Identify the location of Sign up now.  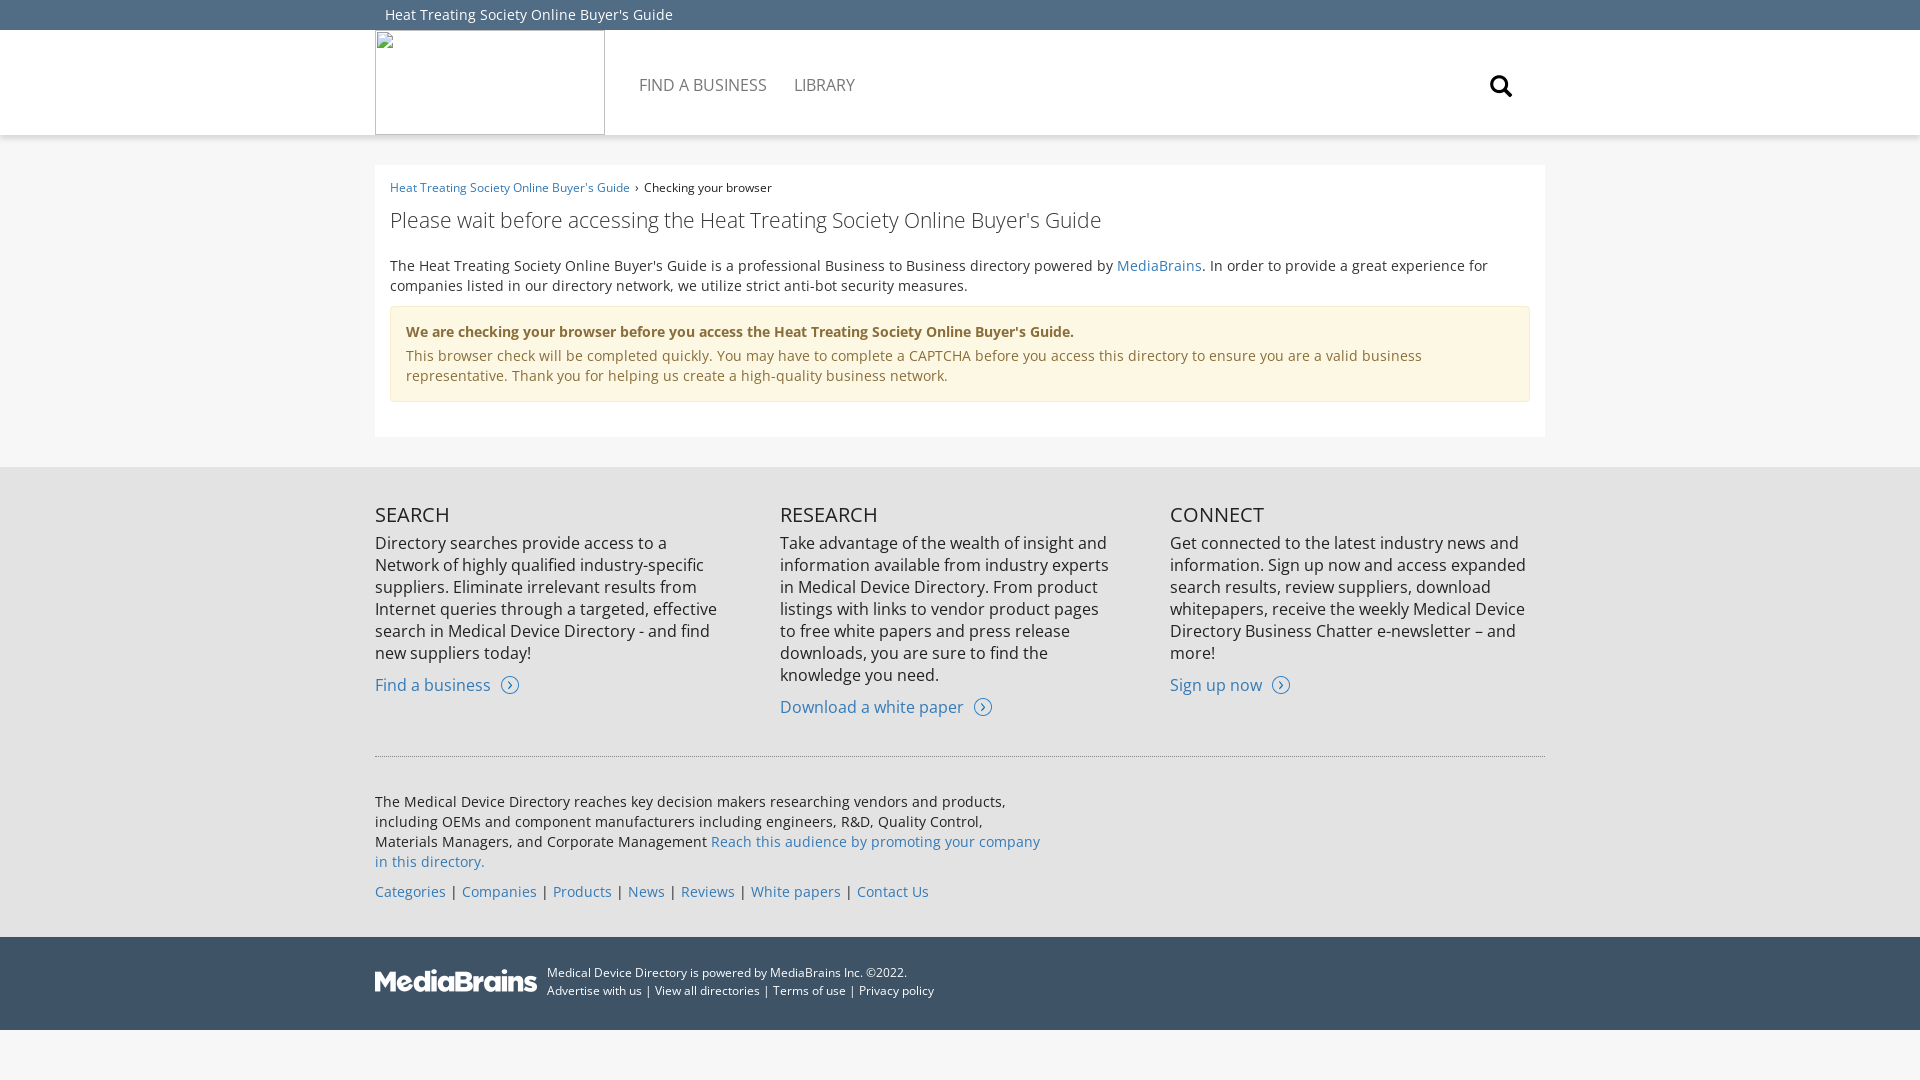
(1230, 684).